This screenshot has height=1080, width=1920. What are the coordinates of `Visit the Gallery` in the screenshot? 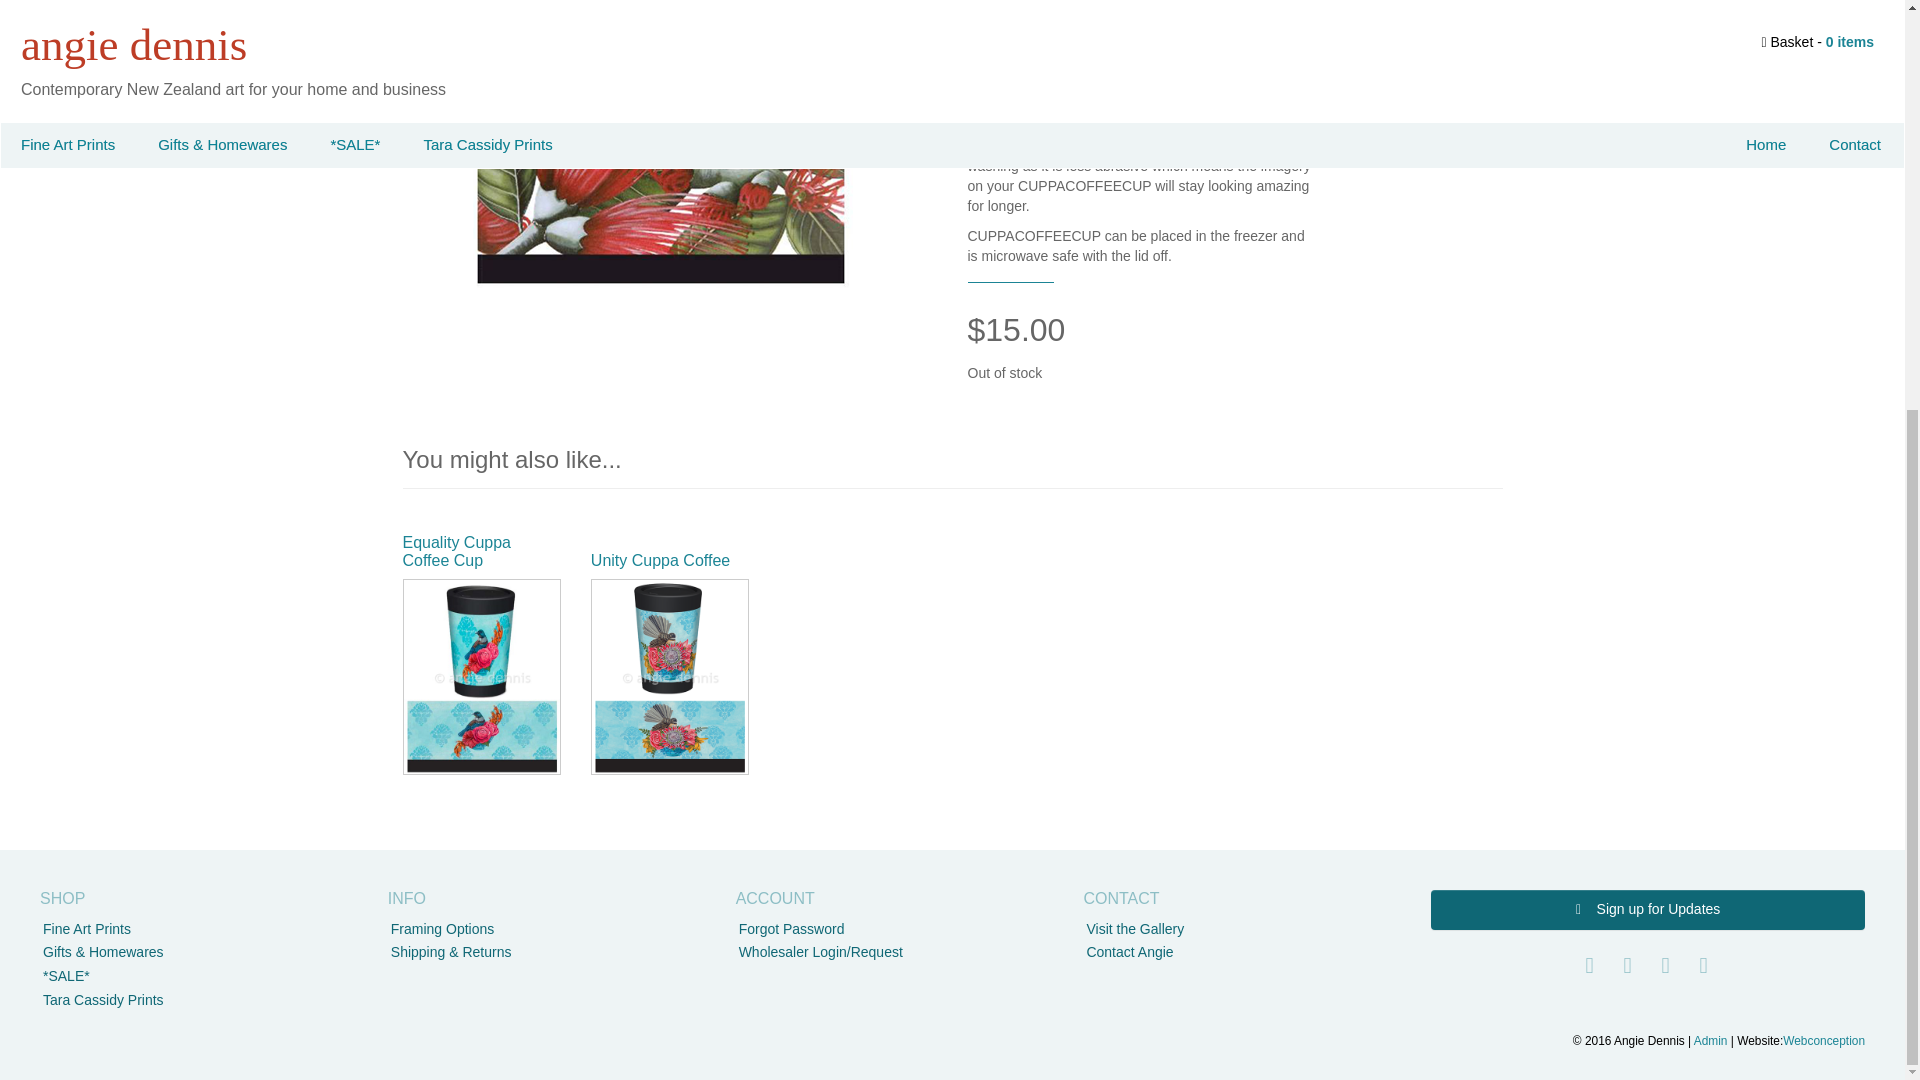 It's located at (1135, 929).